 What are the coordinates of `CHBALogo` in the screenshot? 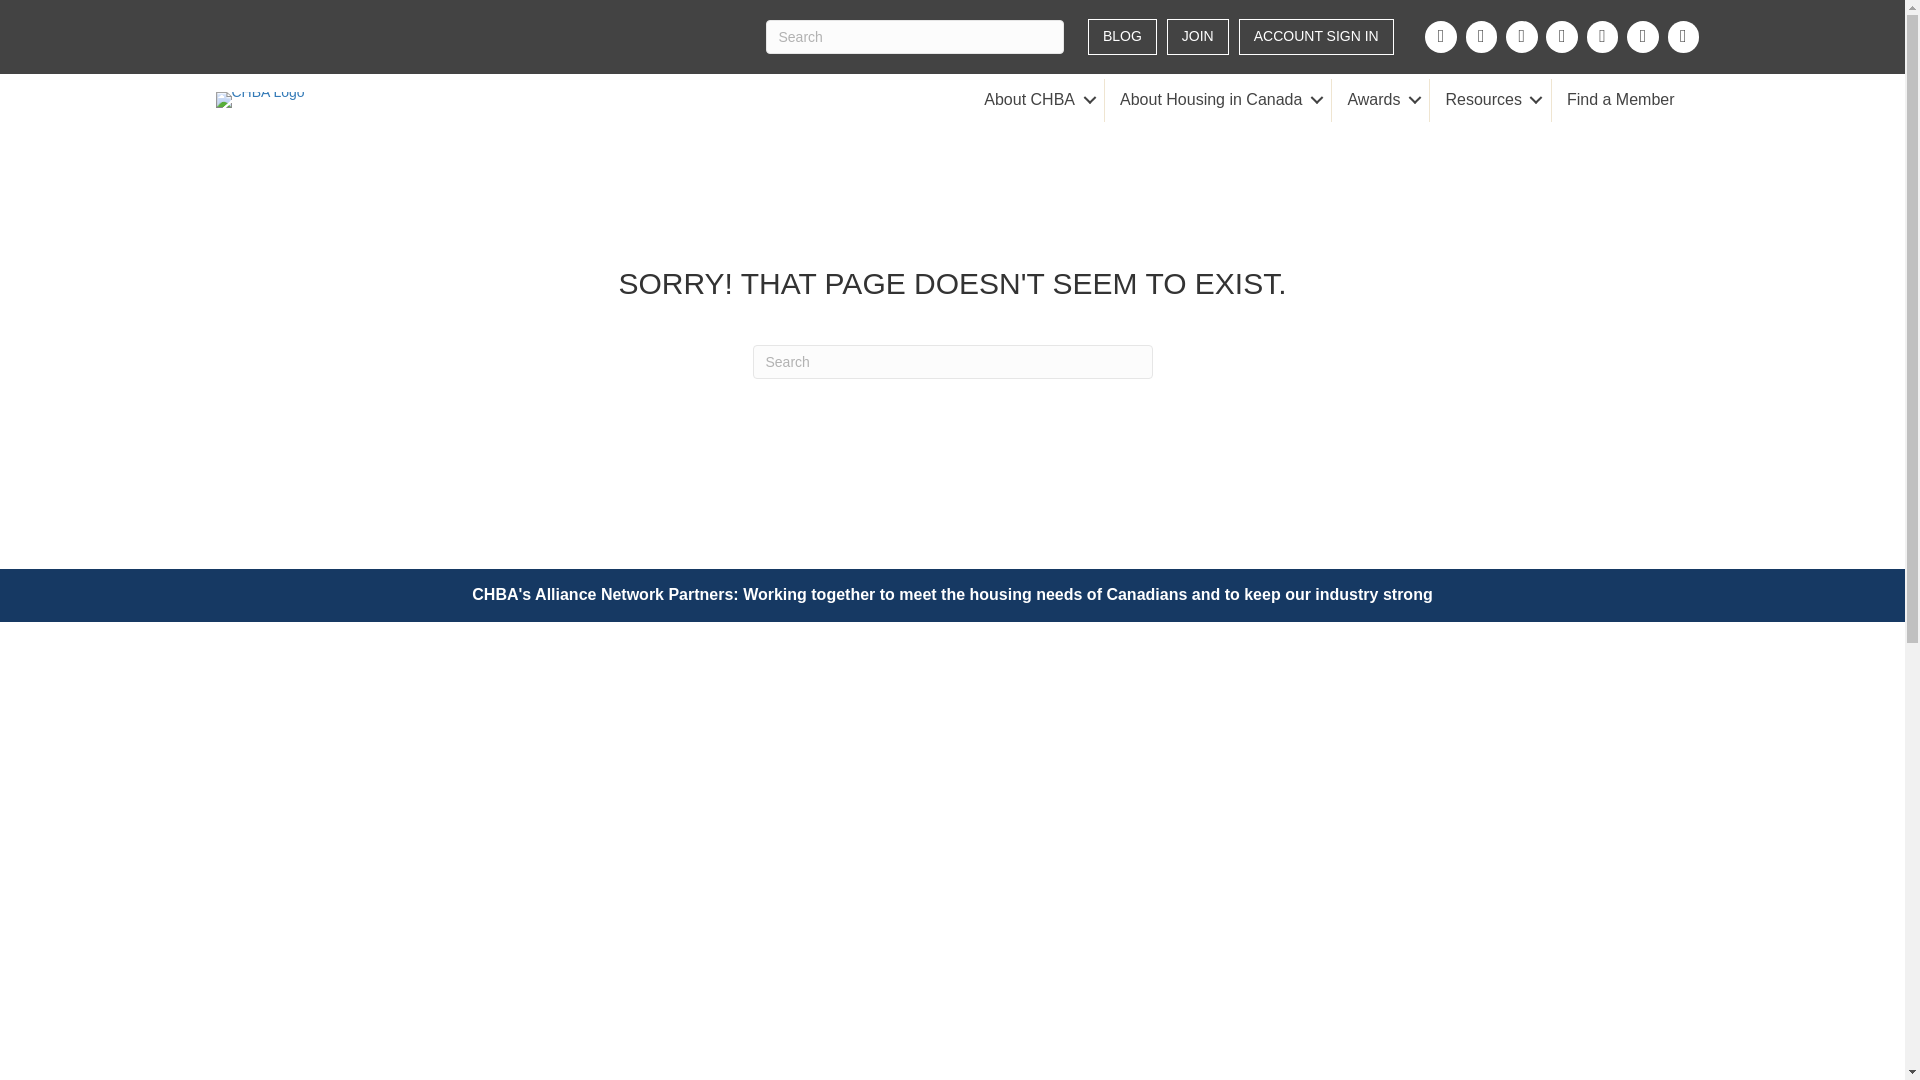 It's located at (260, 100).